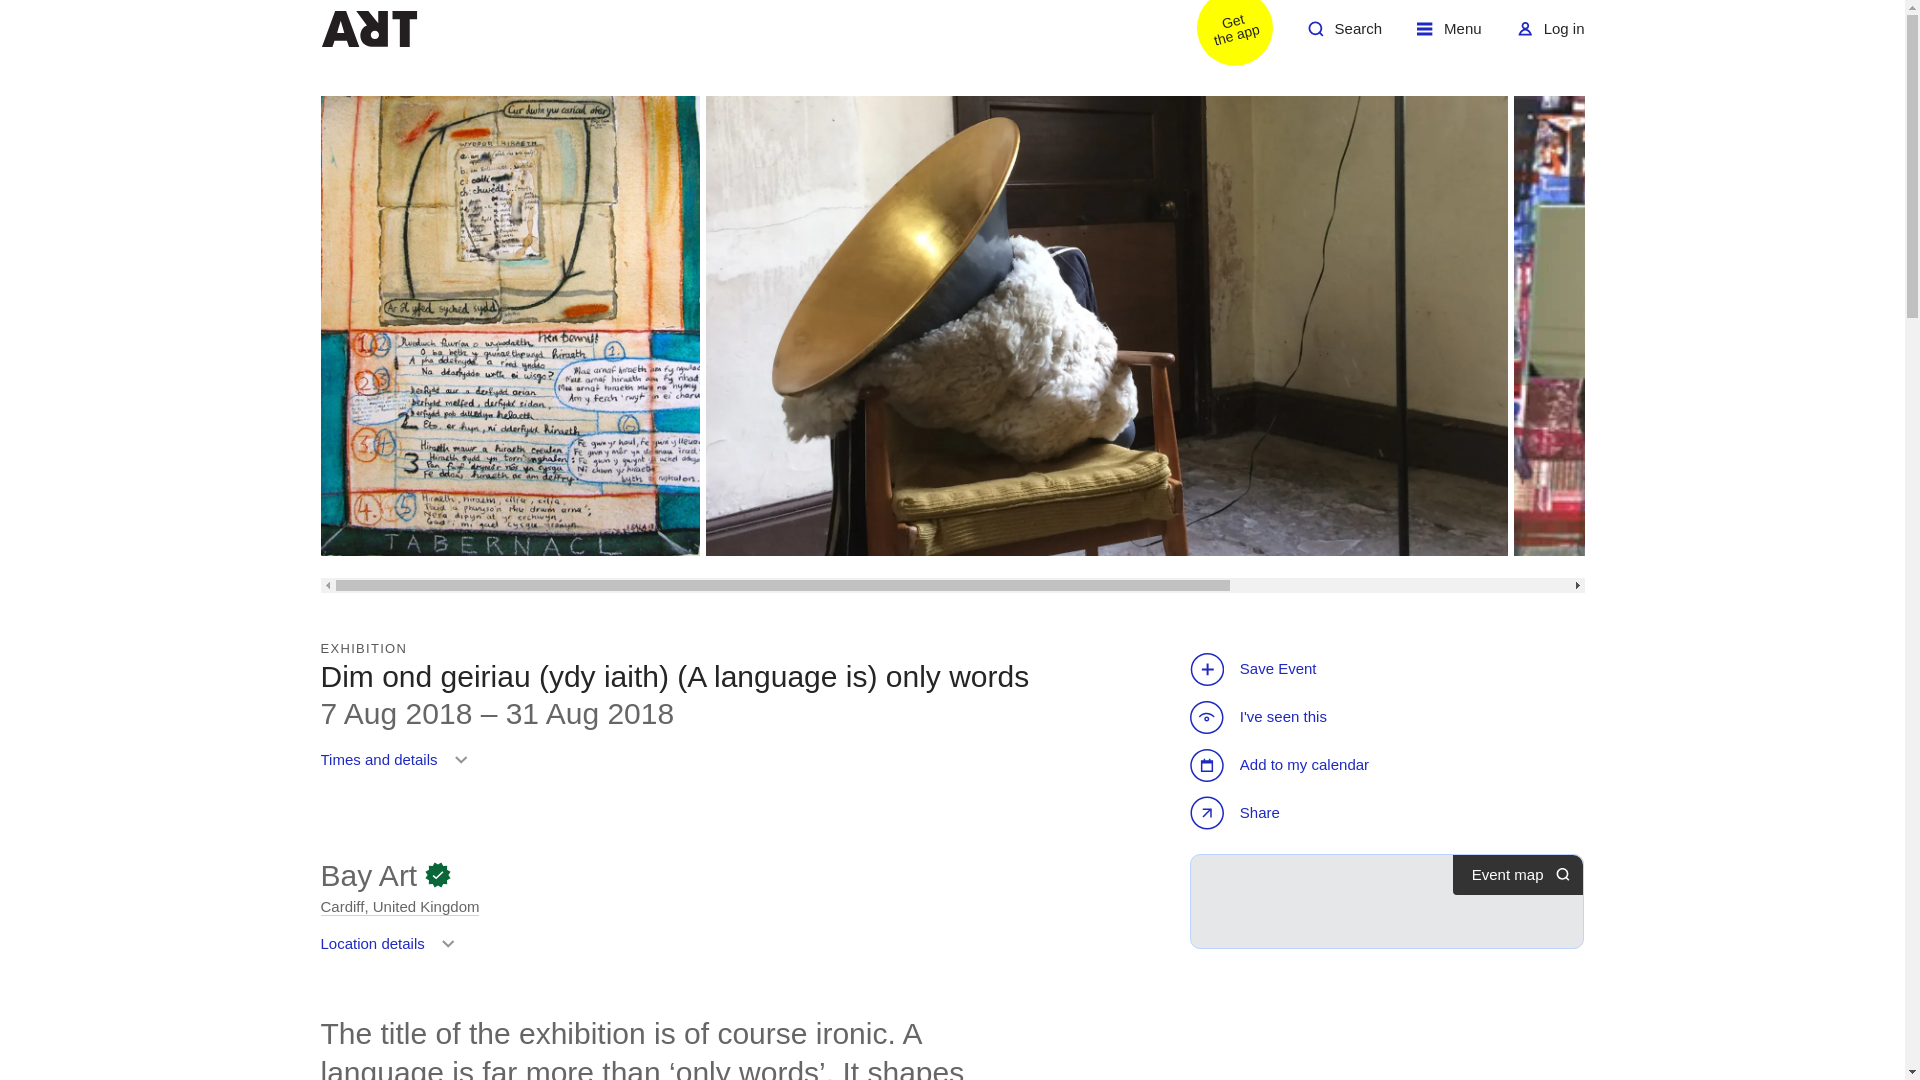  Describe the element at coordinates (1222, 36) in the screenshot. I see `Cardiff, United Kingdom` at that location.